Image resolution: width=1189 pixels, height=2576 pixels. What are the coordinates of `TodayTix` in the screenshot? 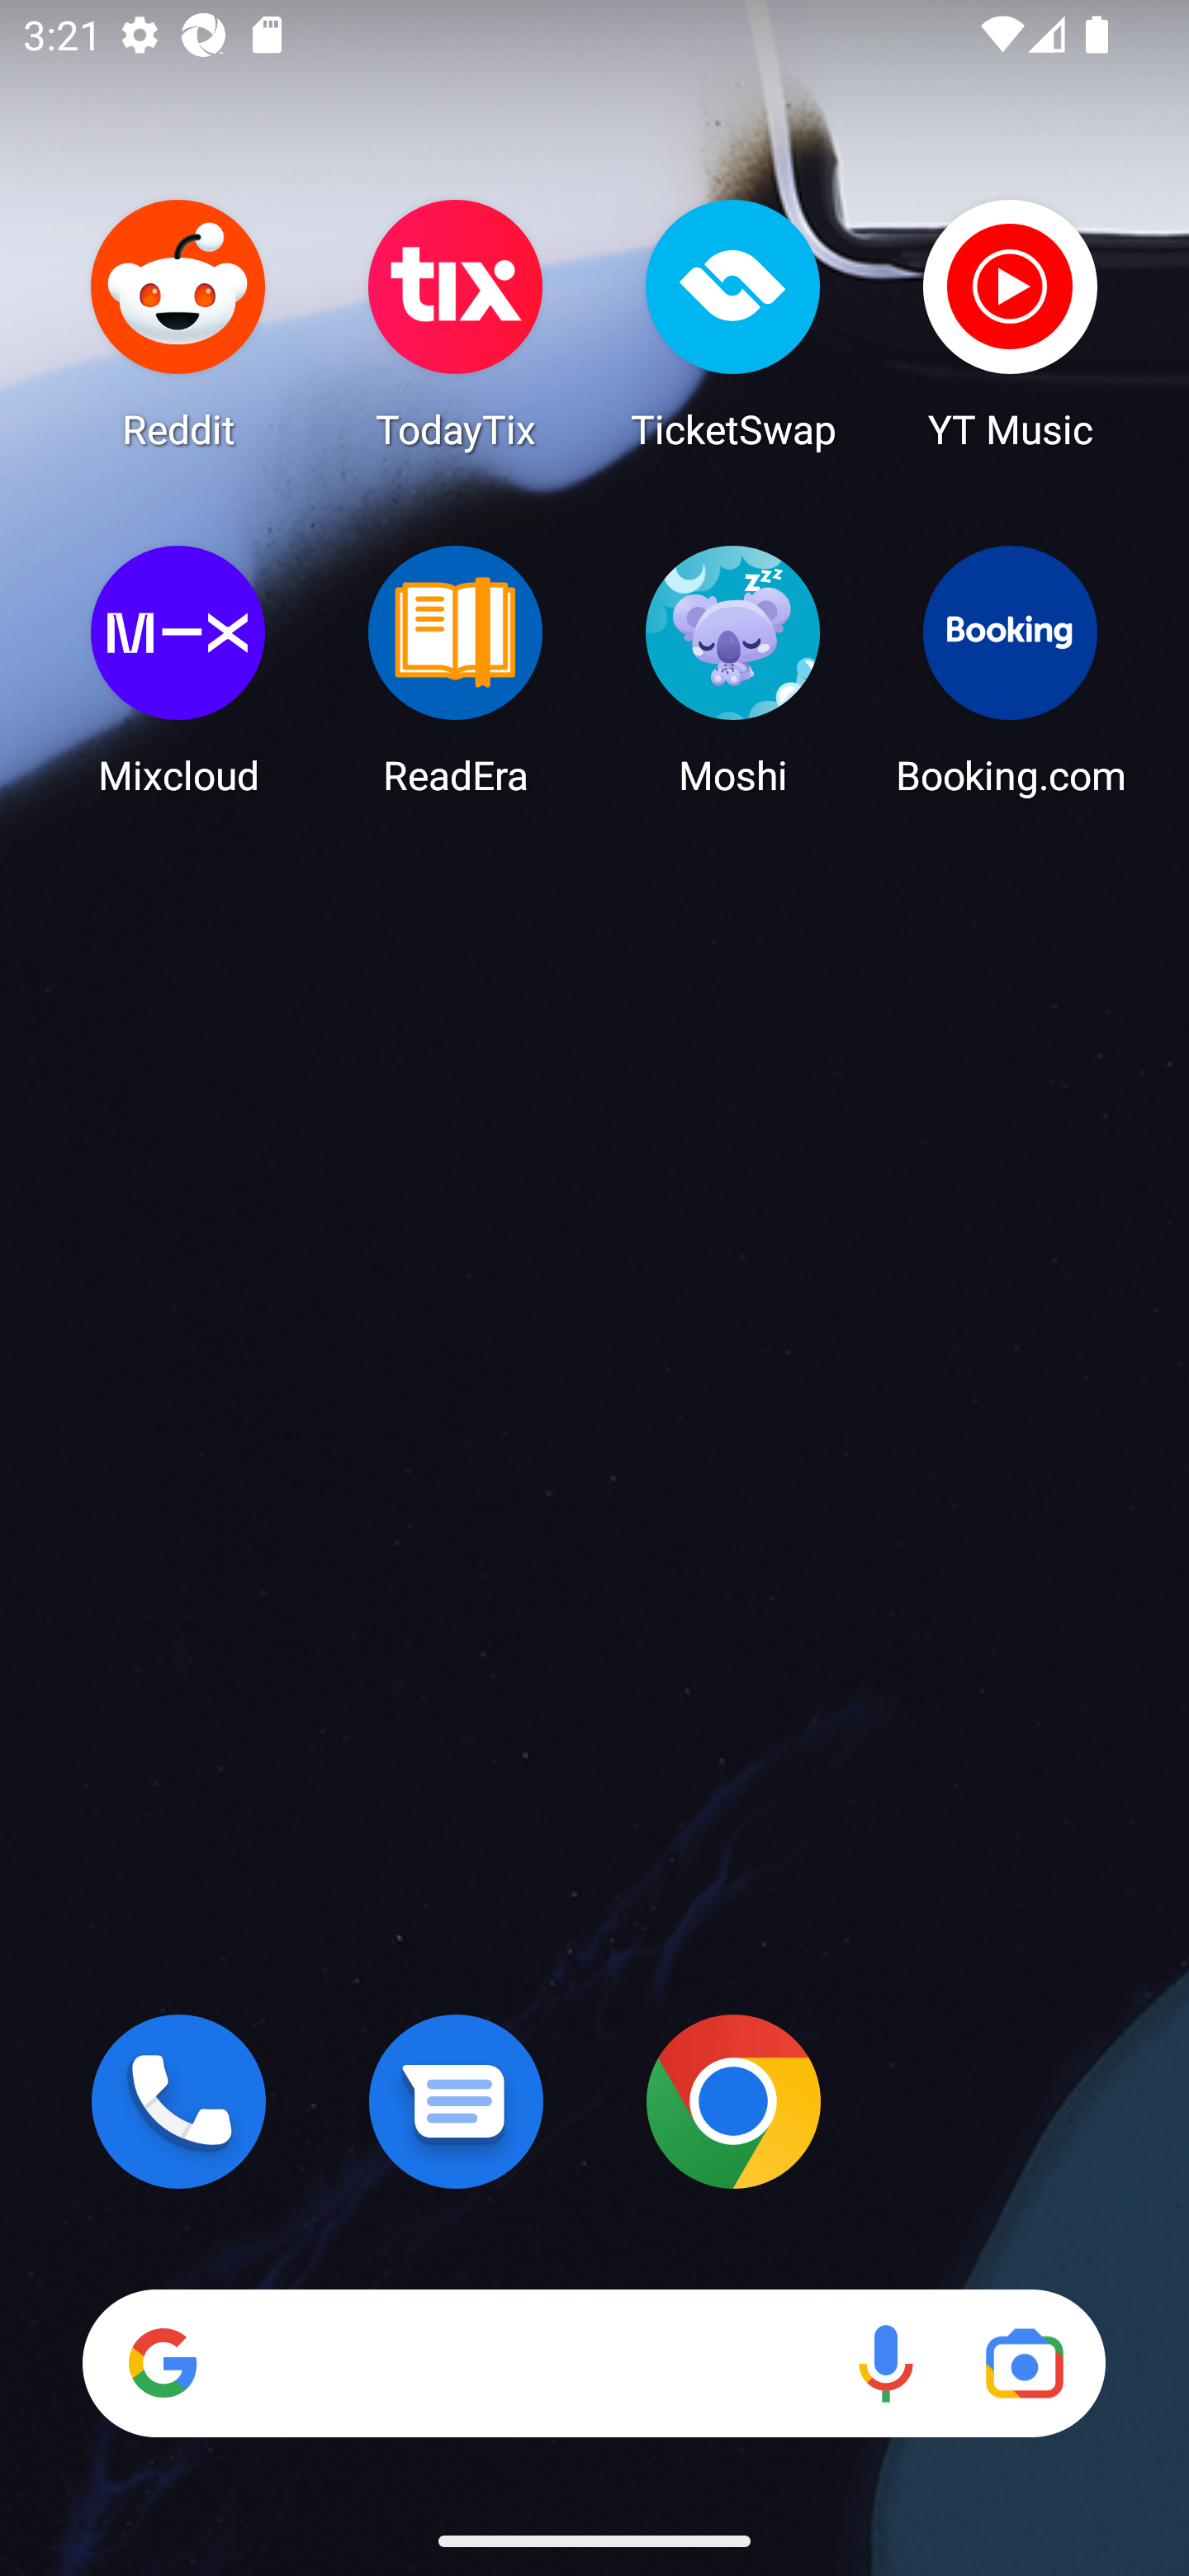 It's located at (456, 324).